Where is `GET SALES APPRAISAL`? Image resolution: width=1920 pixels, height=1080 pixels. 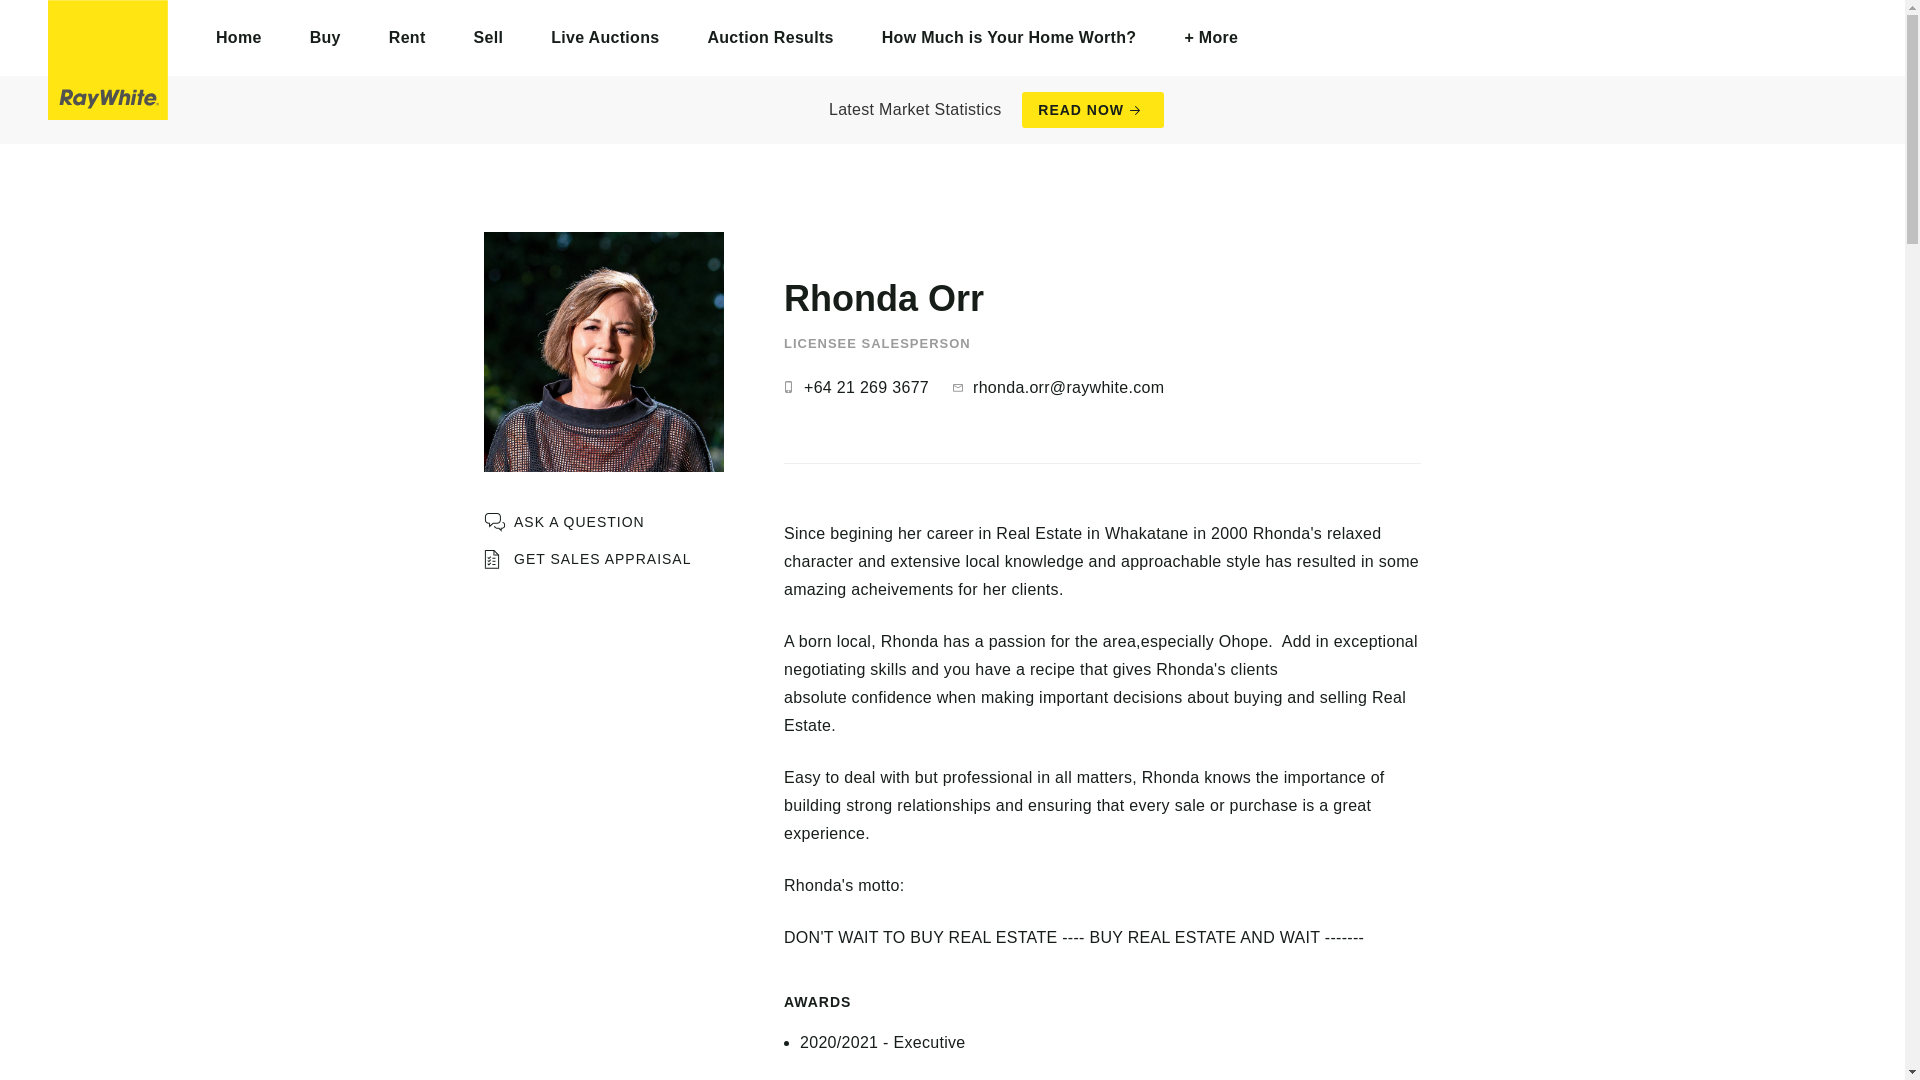 GET SALES APPRAISAL is located at coordinates (587, 559).